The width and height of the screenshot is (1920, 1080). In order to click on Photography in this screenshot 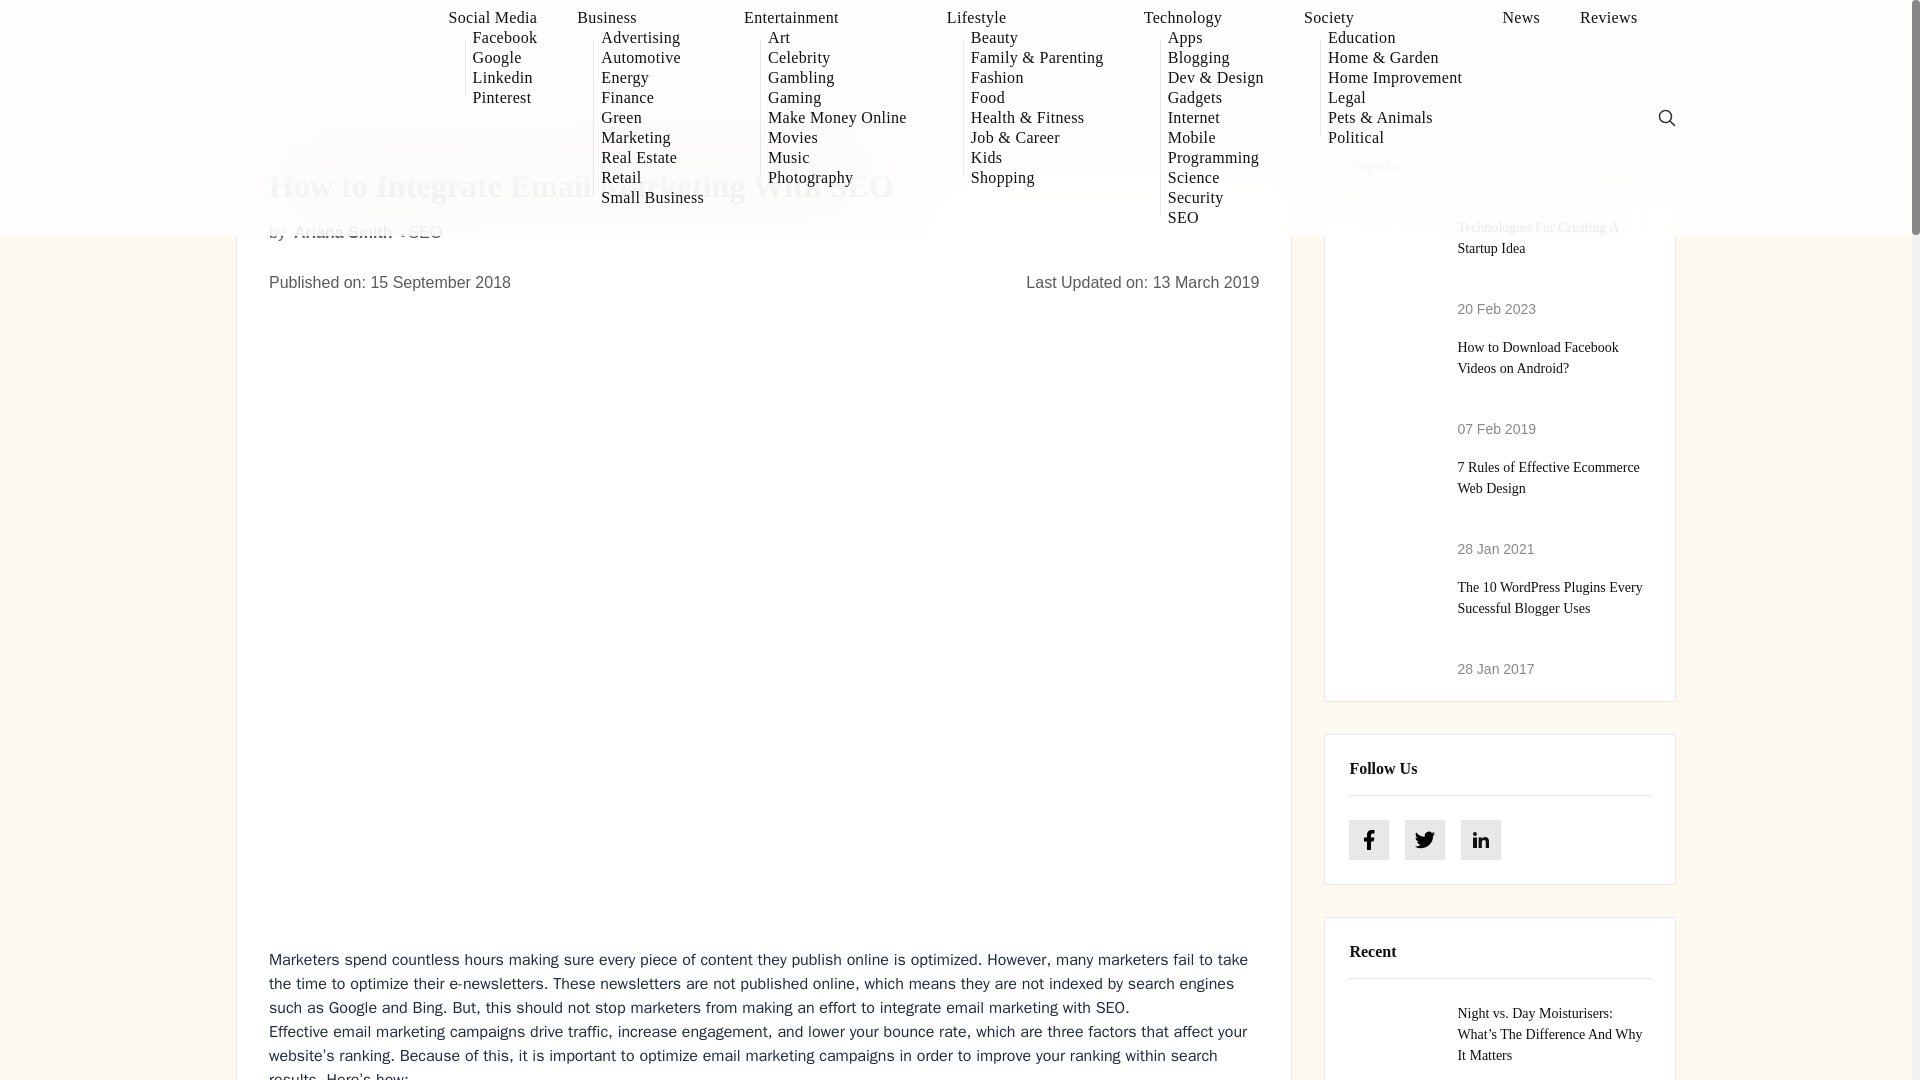, I will do `click(837, 178)`.